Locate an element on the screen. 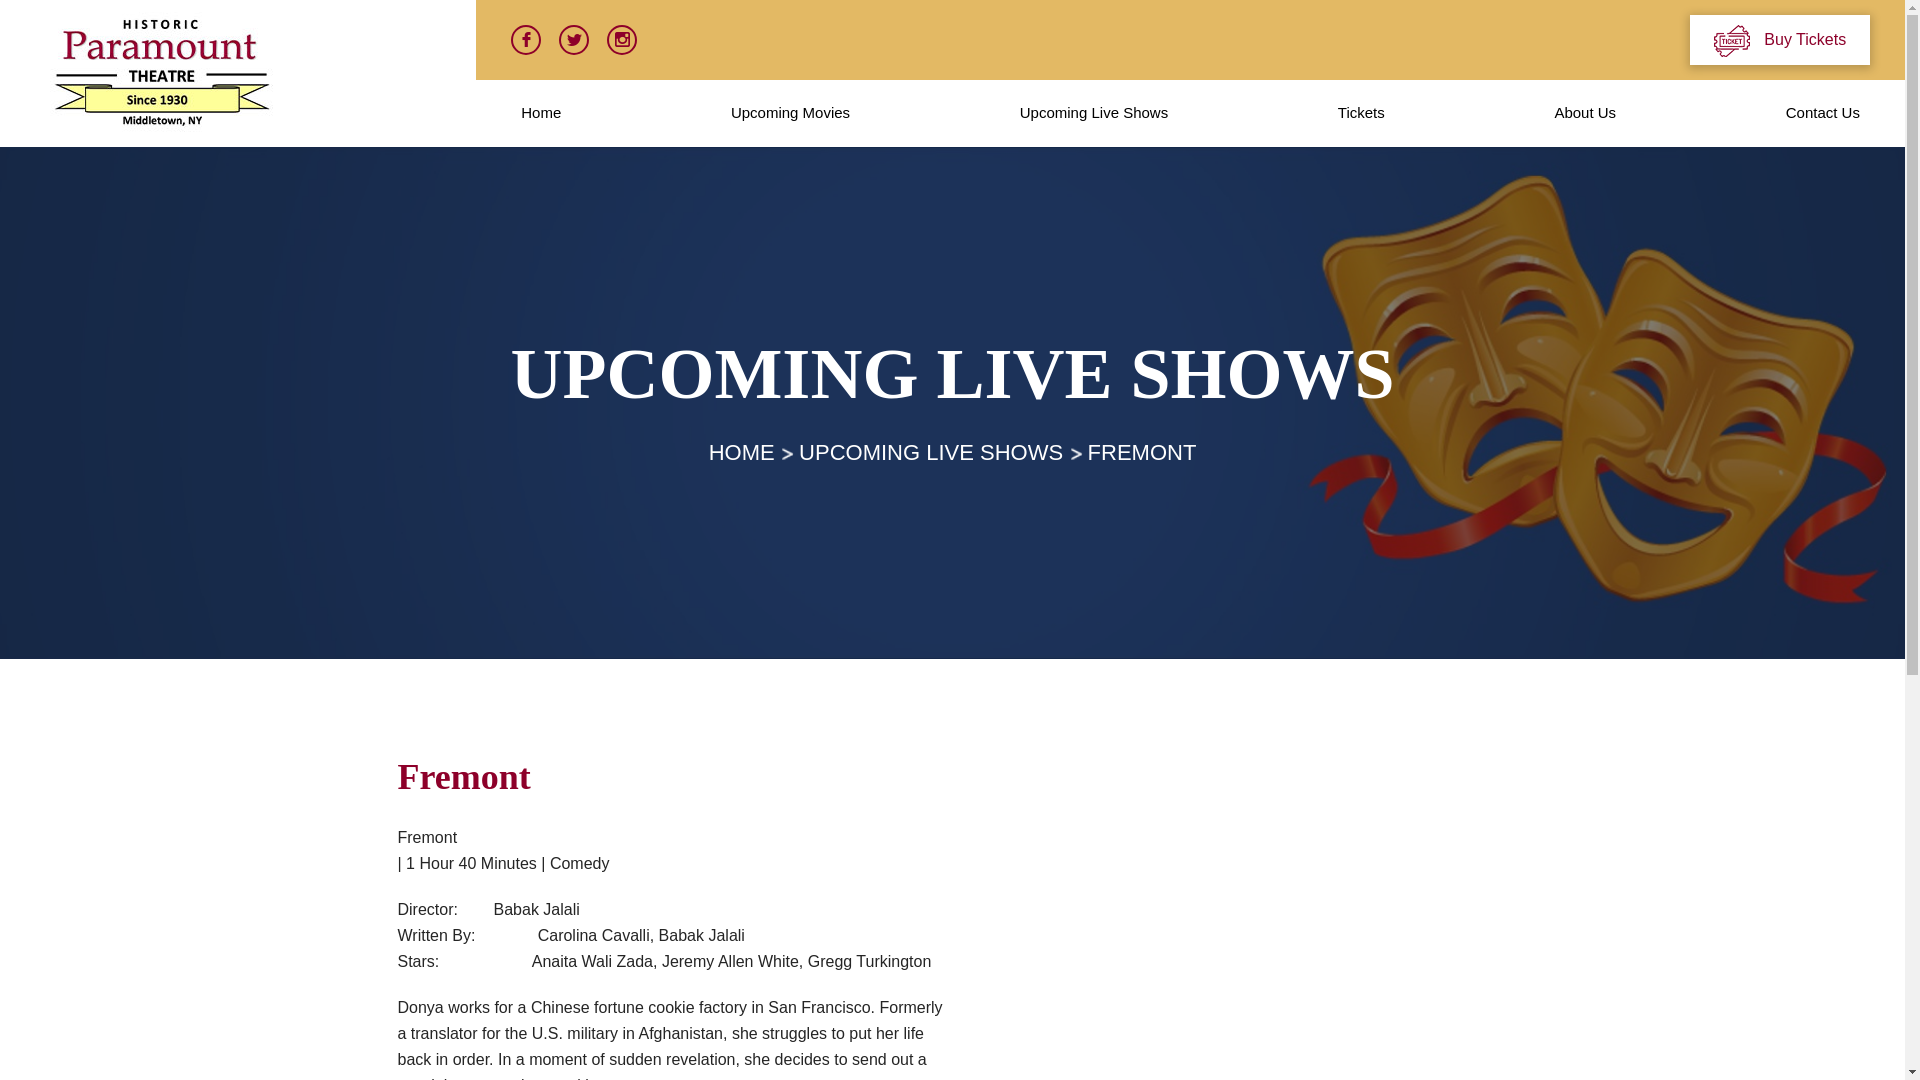  UPCOMING LIVE SHOWS is located at coordinates (930, 452).